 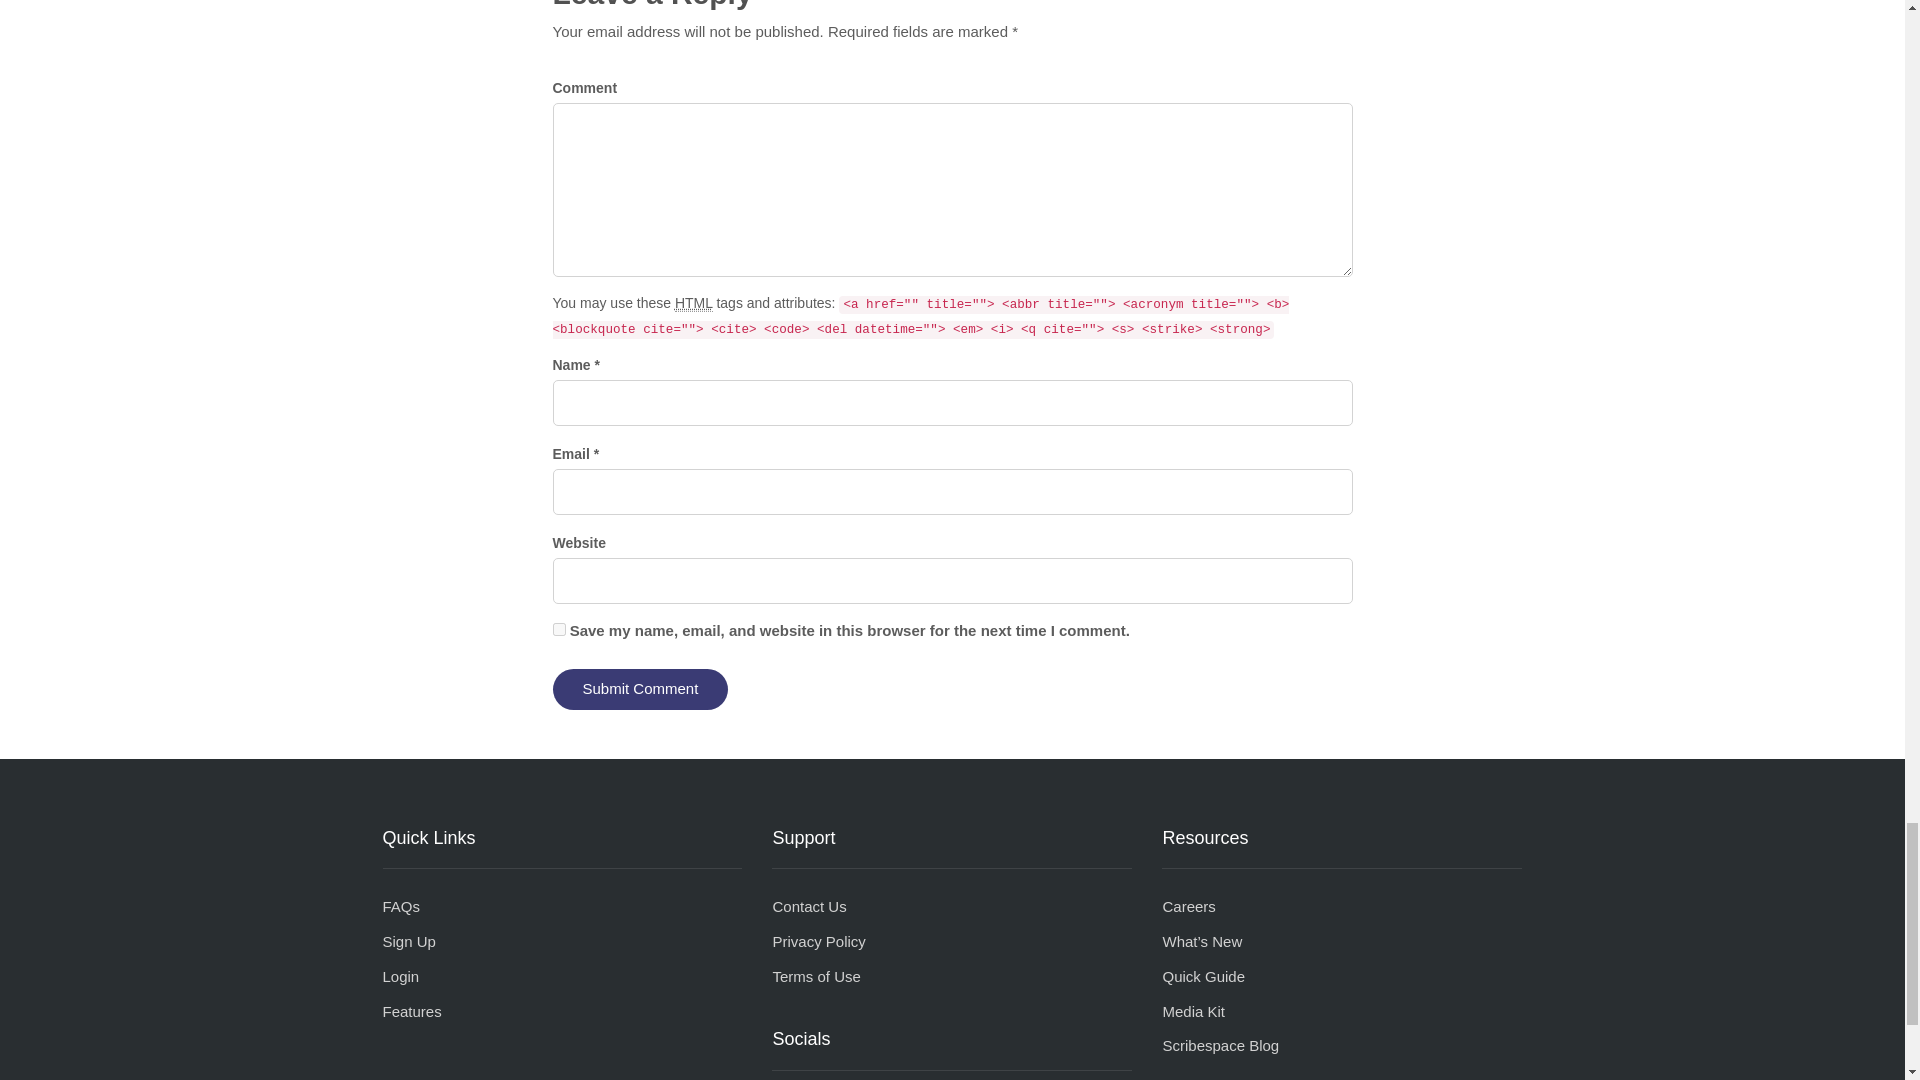 What do you see at coordinates (408, 942) in the screenshot?
I see `Sign Up` at bounding box center [408, 942].